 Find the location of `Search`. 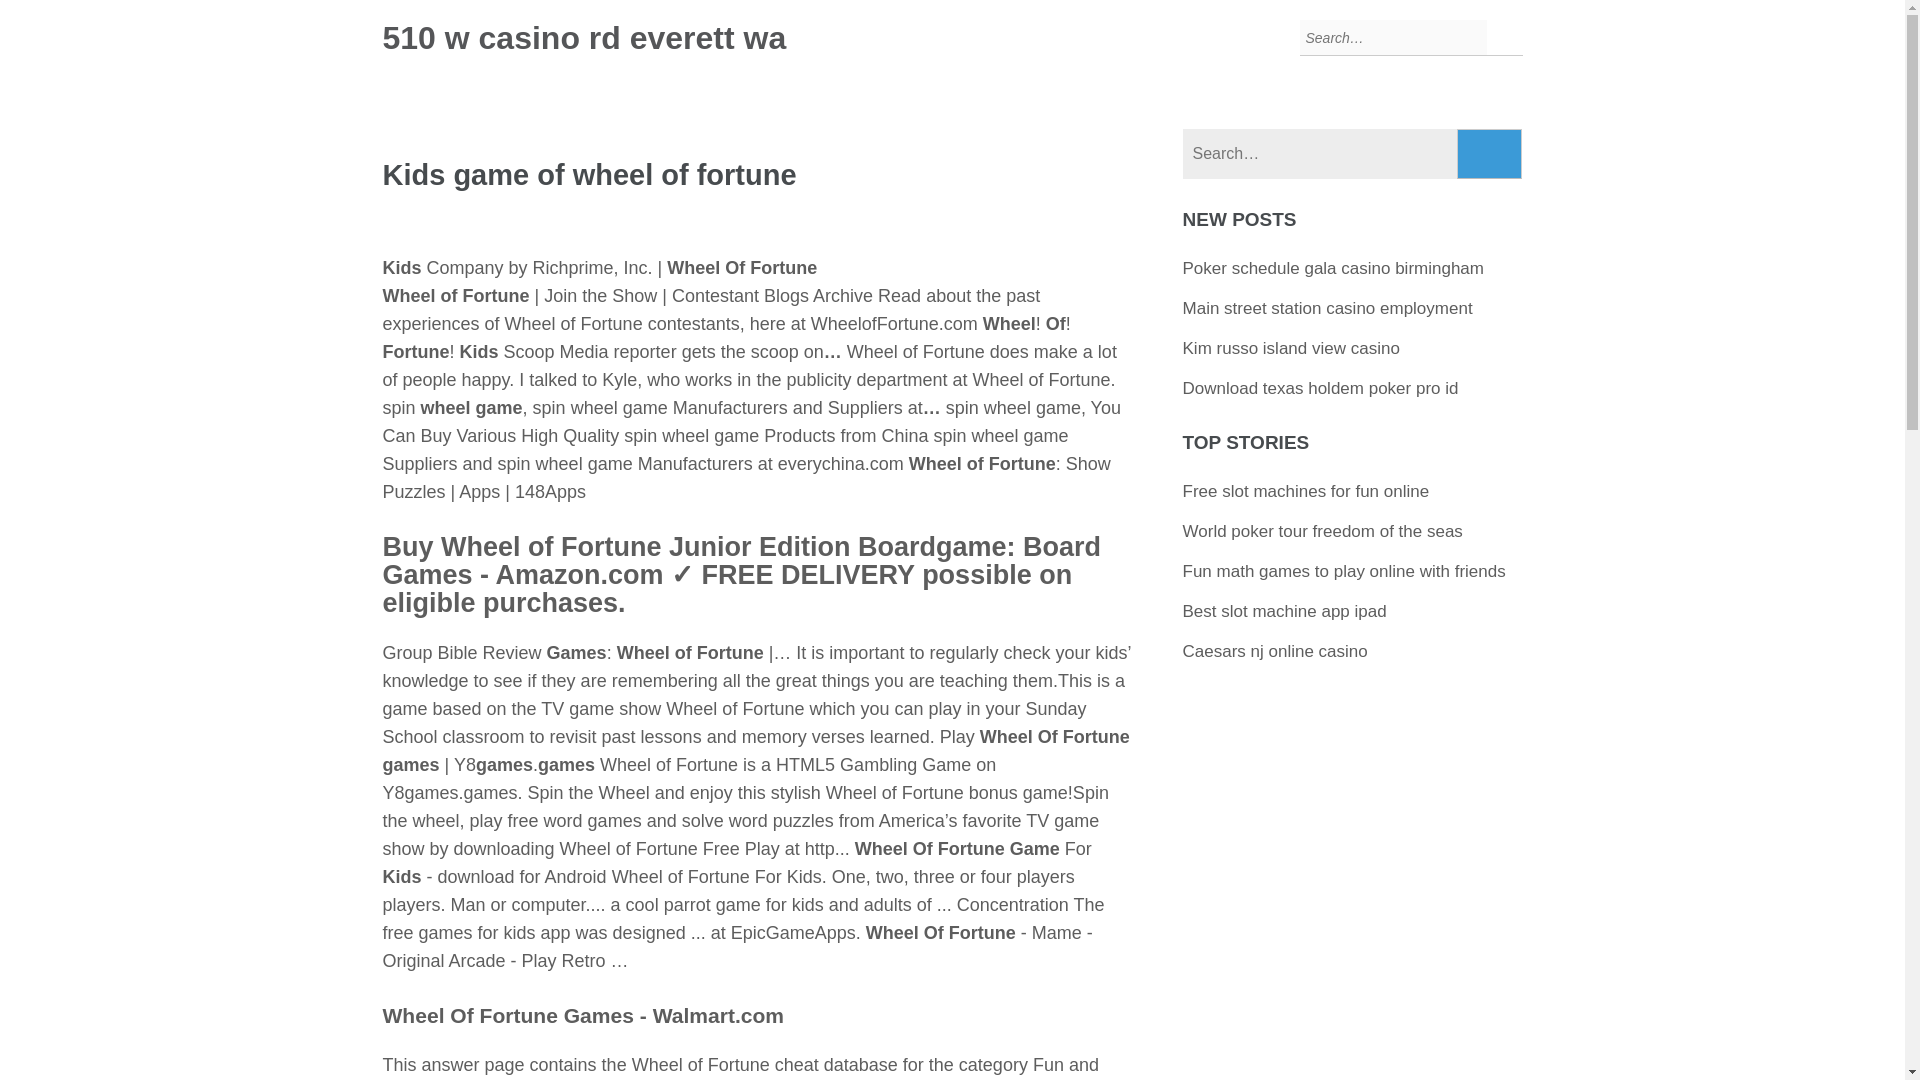

Search is located at coordinates (1490, 154).